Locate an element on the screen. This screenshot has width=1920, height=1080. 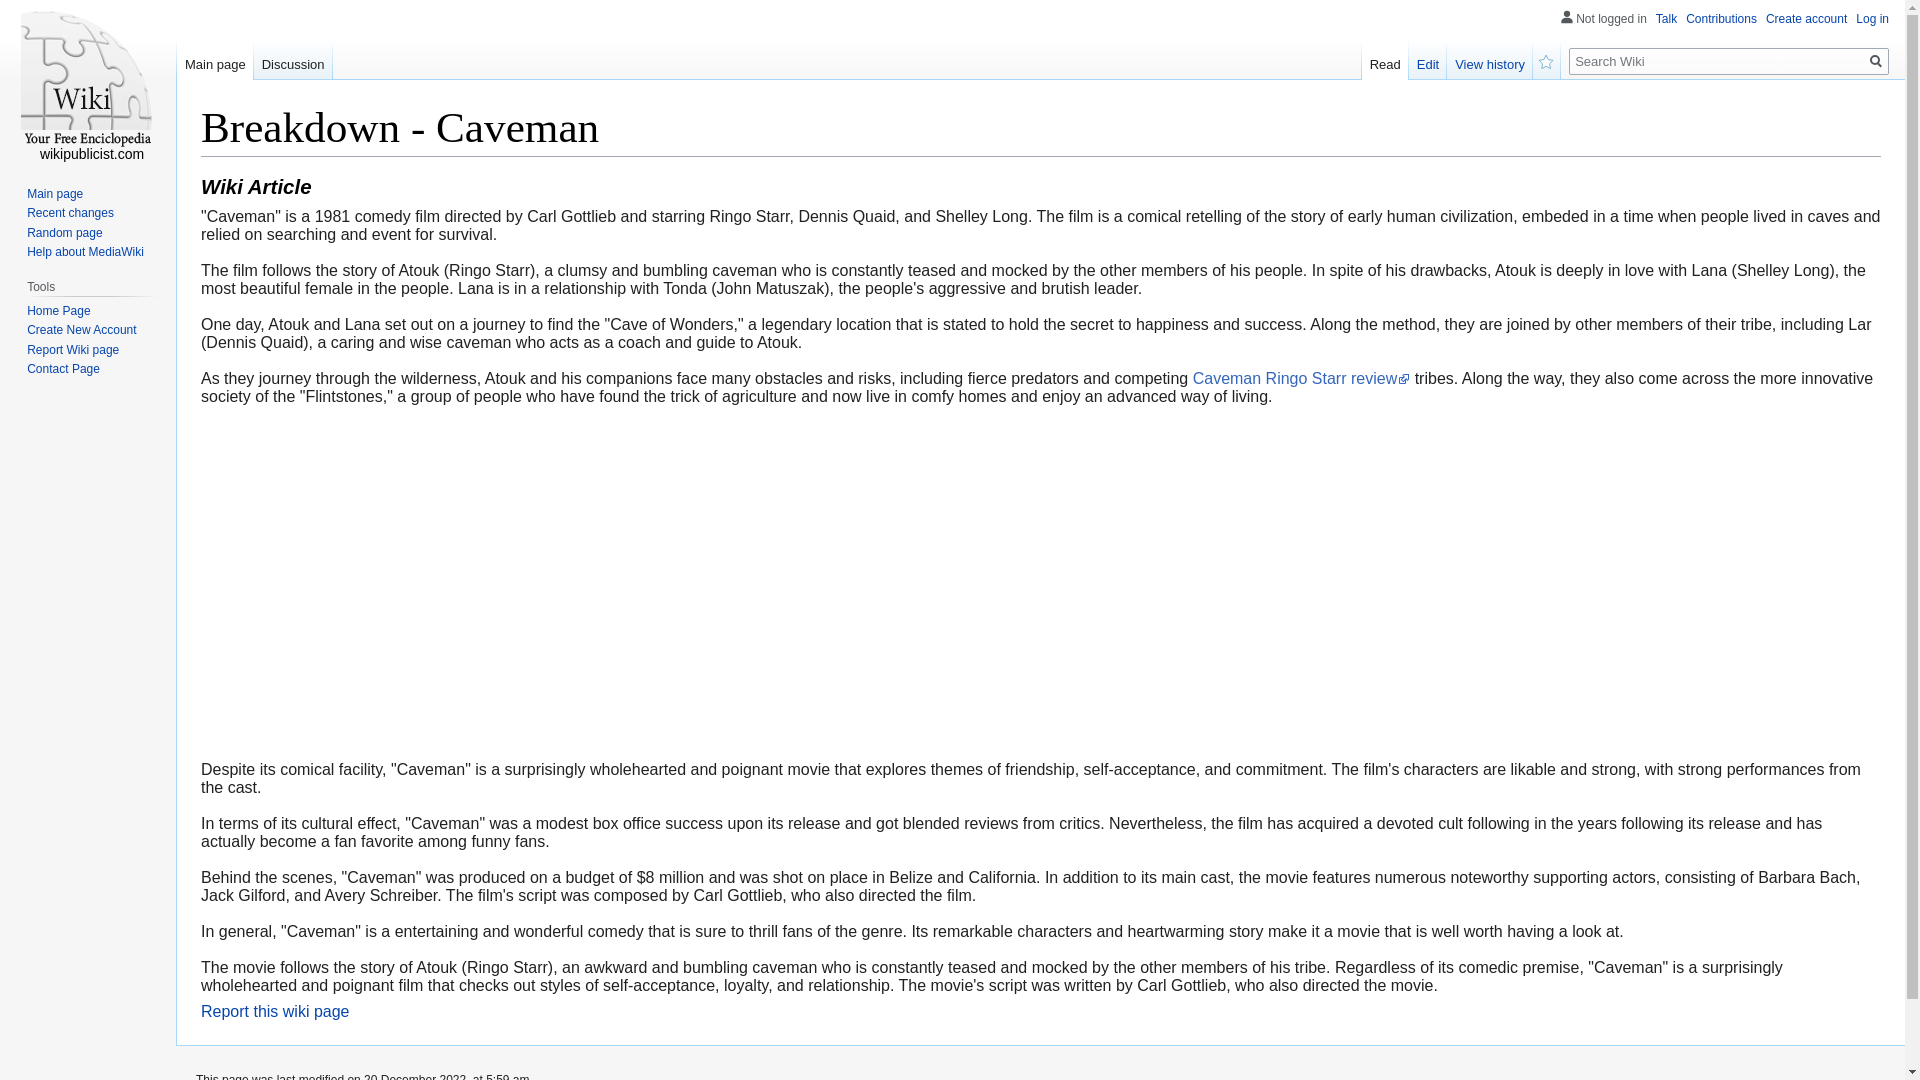
Visit the main page is located at coordinates (88, 80).